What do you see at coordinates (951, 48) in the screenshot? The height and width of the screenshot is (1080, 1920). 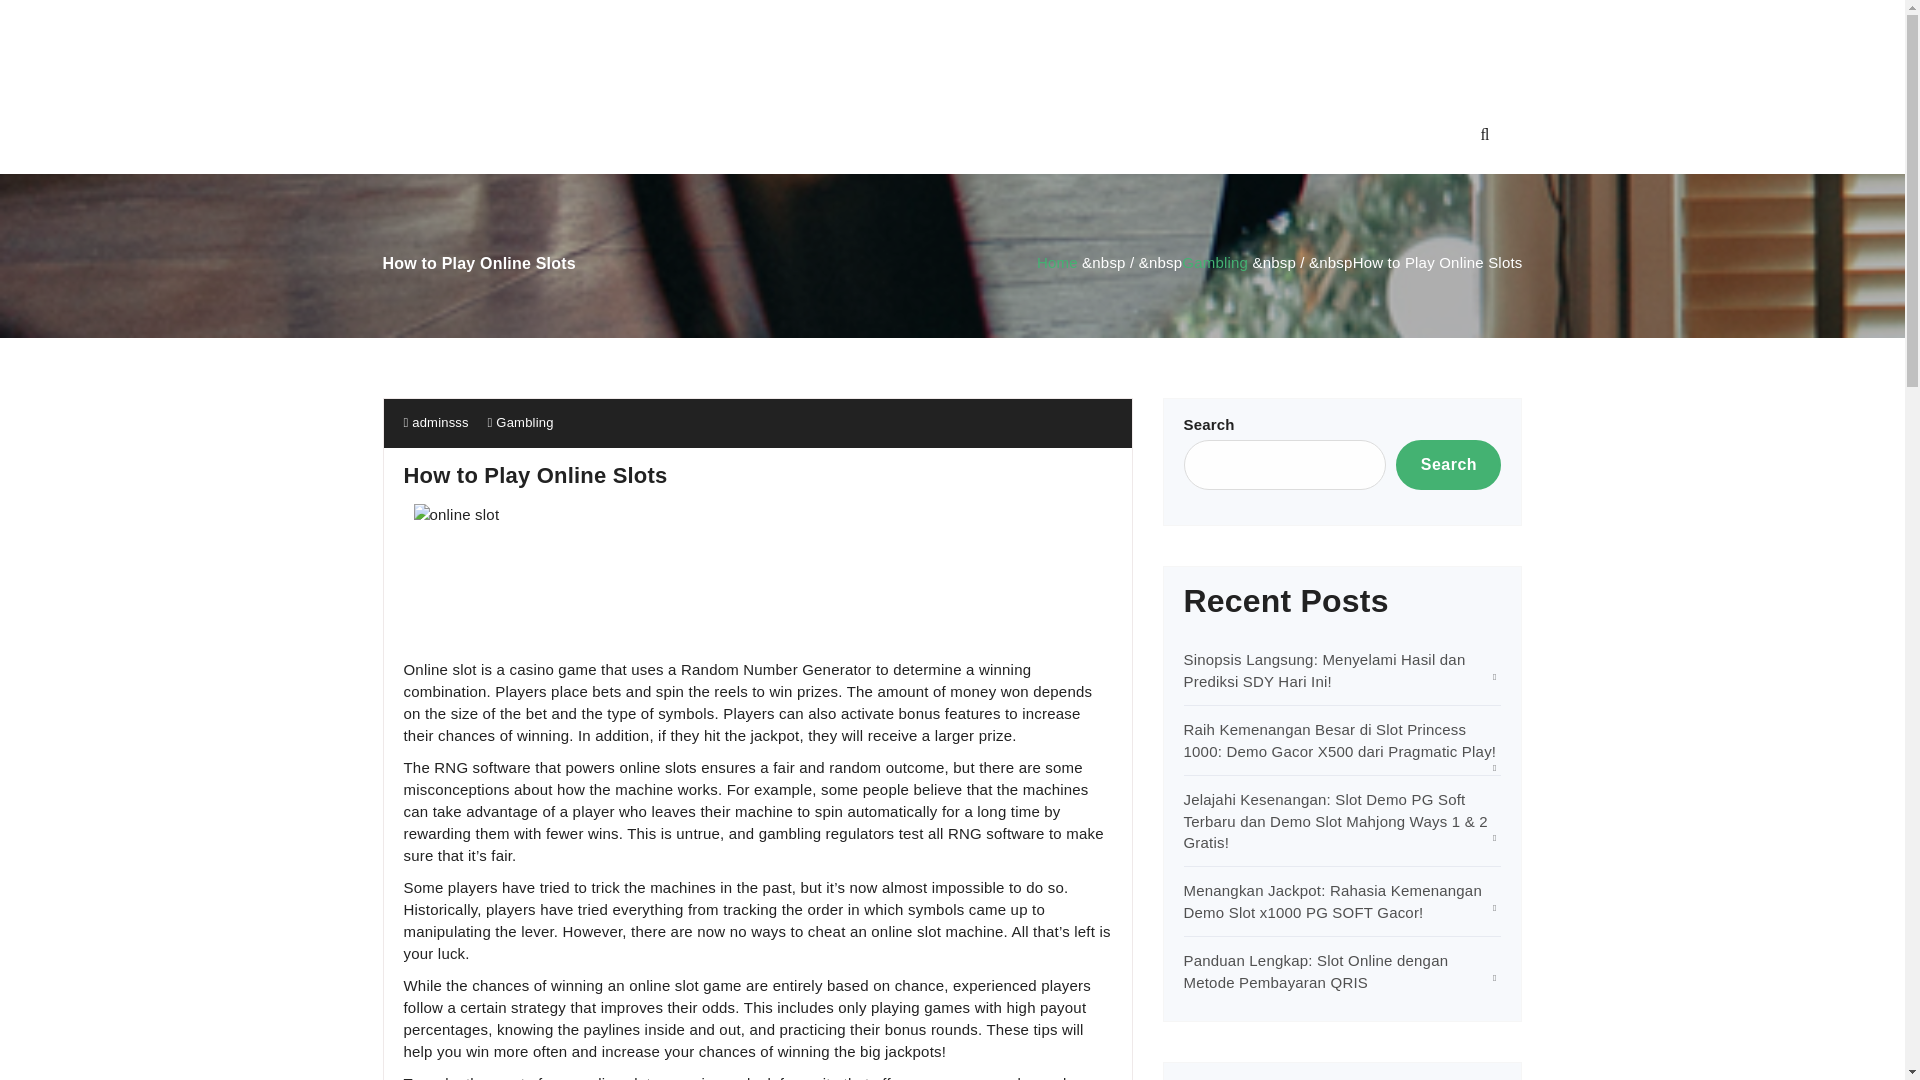 I see `piadasidiotas` at bounding box center [951, 48].